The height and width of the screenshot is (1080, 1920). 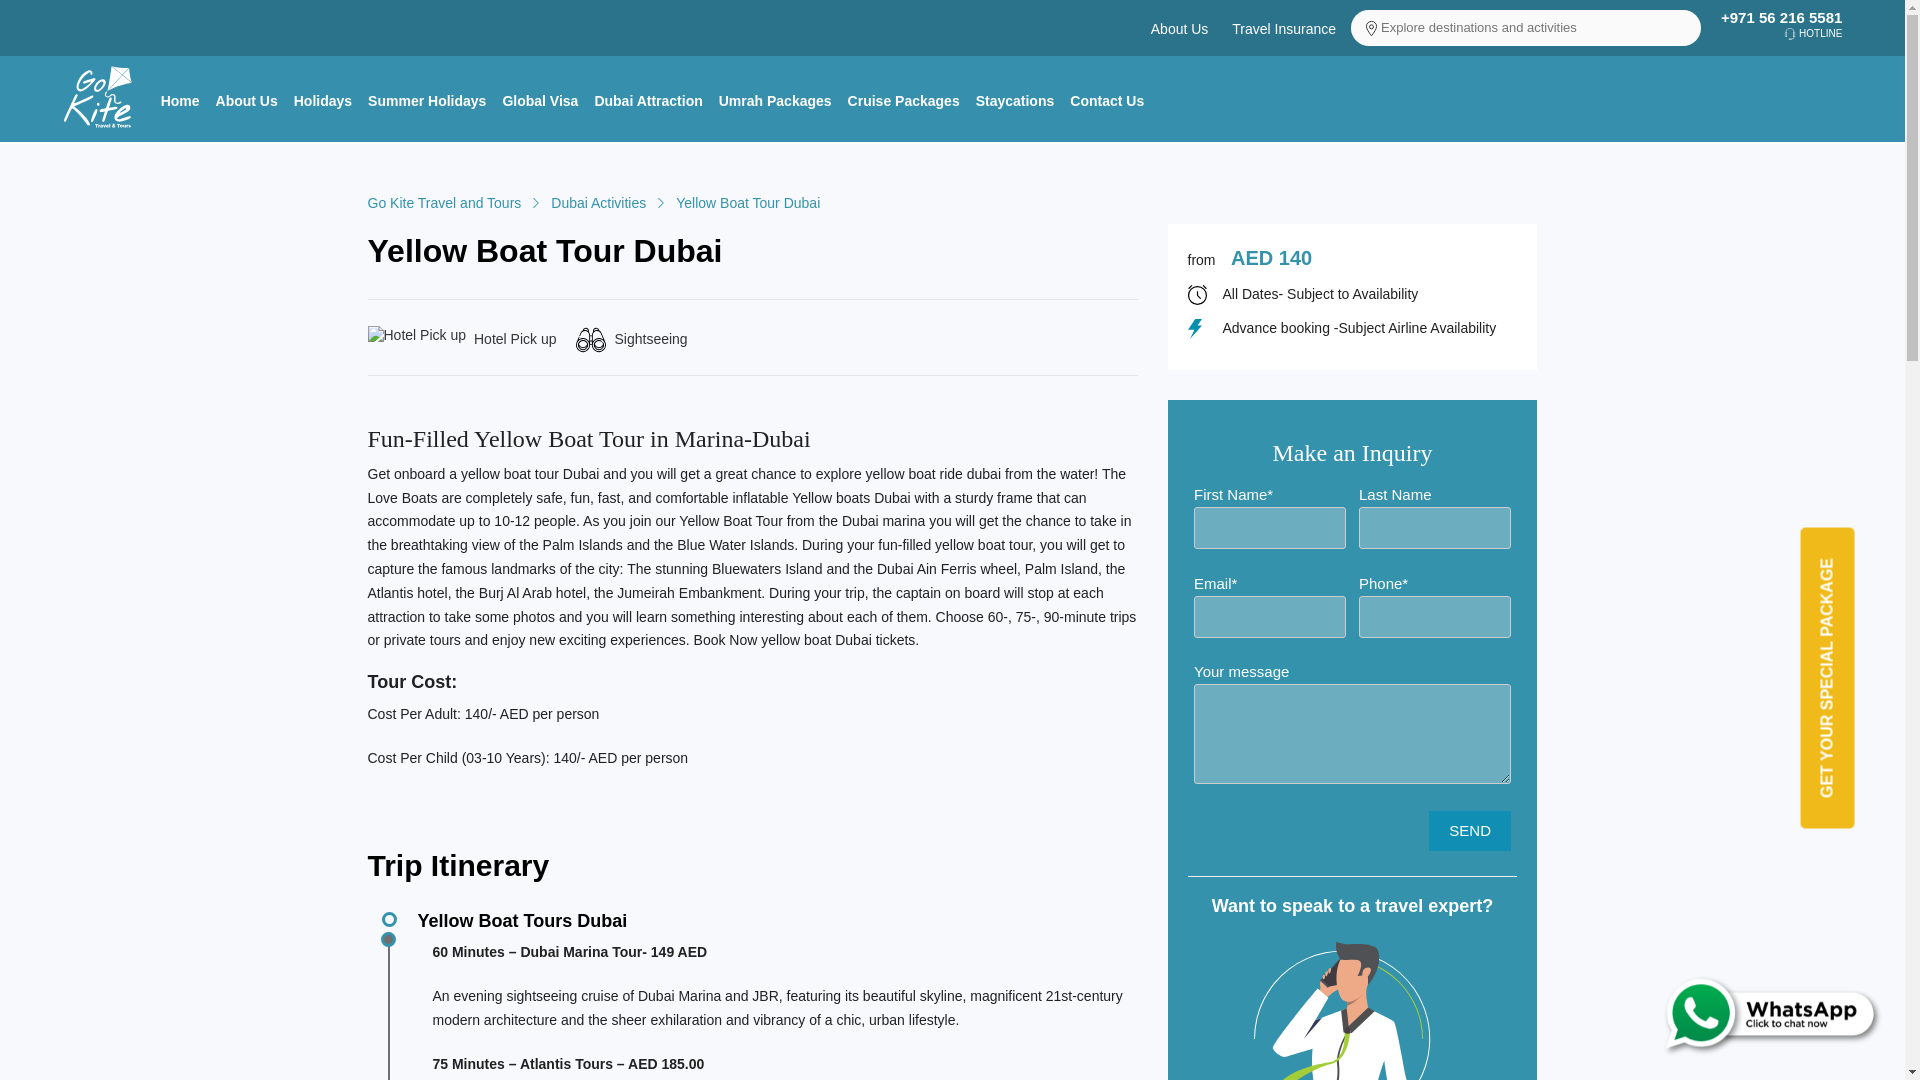 I want to click on Cruise Packages, so click(x=904, y=100).